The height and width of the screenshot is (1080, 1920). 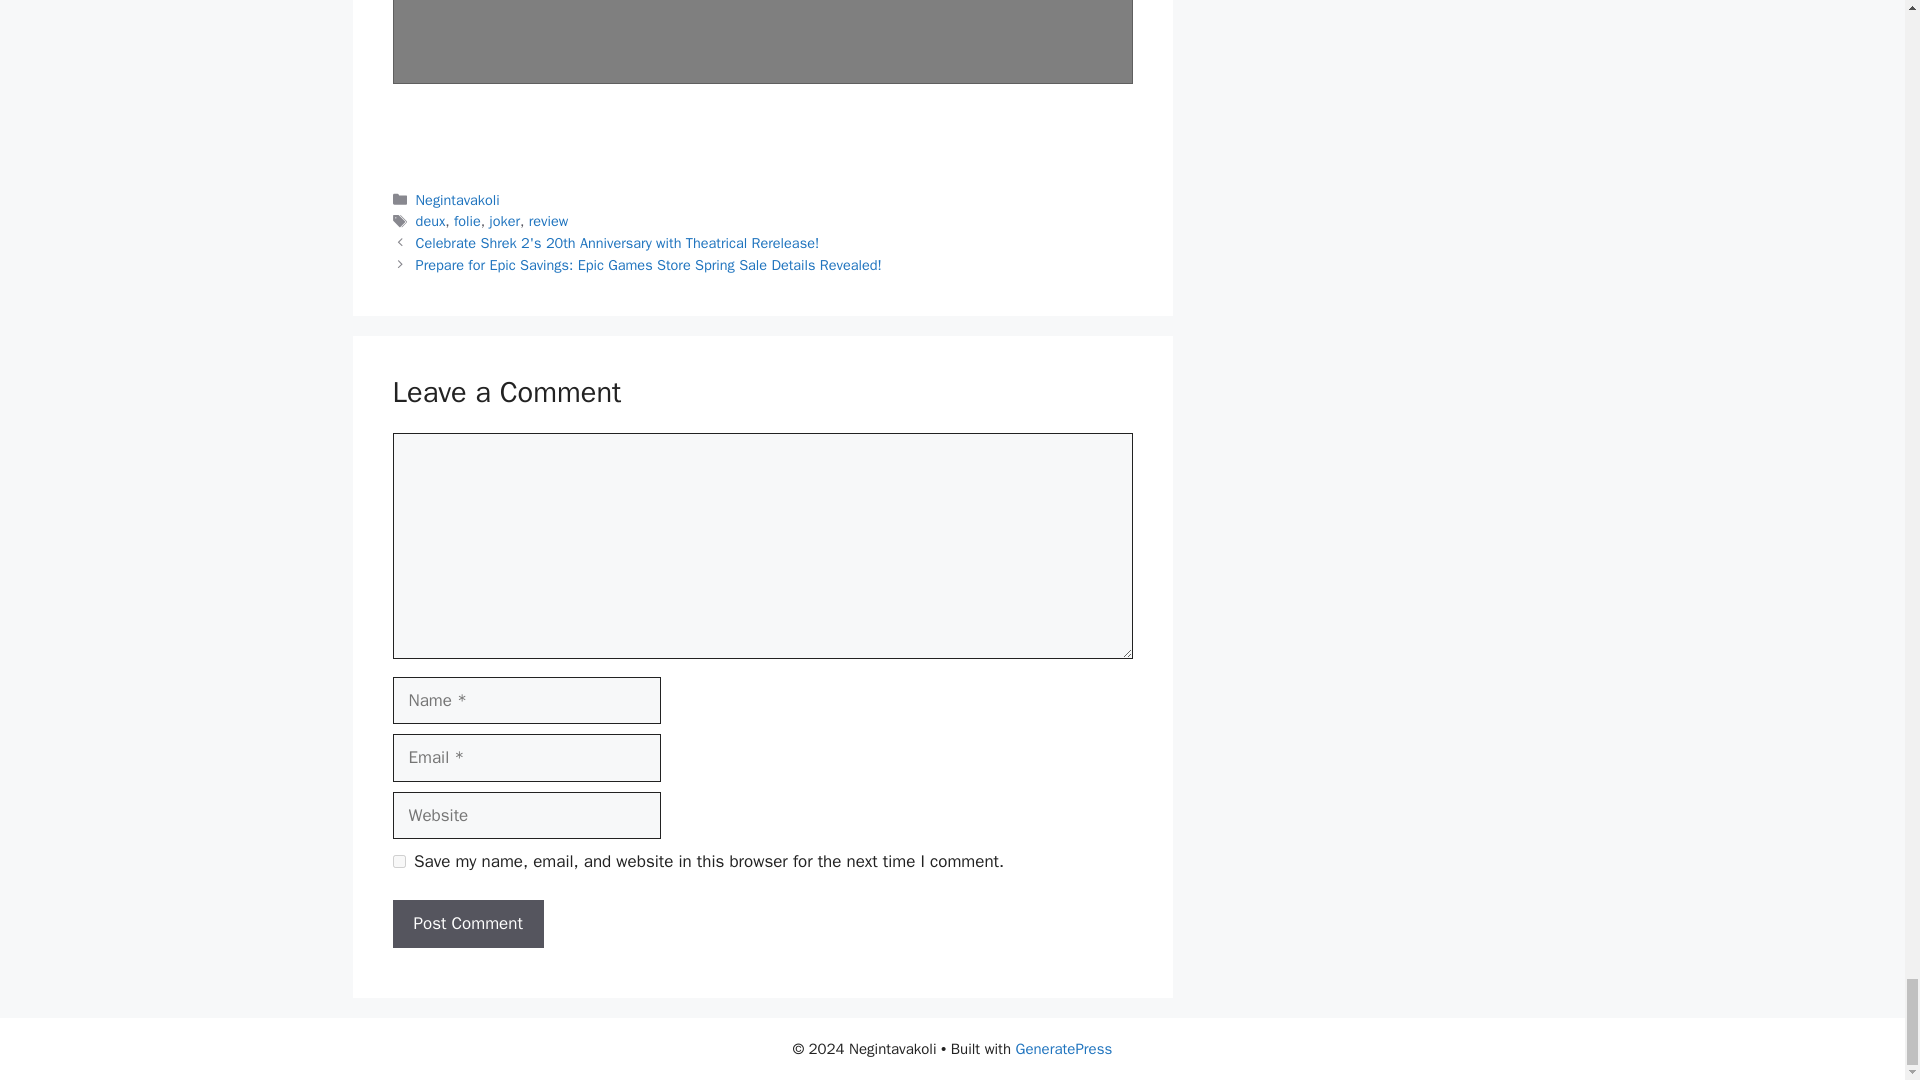 I want to click on deux, so click(x=430, y=220).